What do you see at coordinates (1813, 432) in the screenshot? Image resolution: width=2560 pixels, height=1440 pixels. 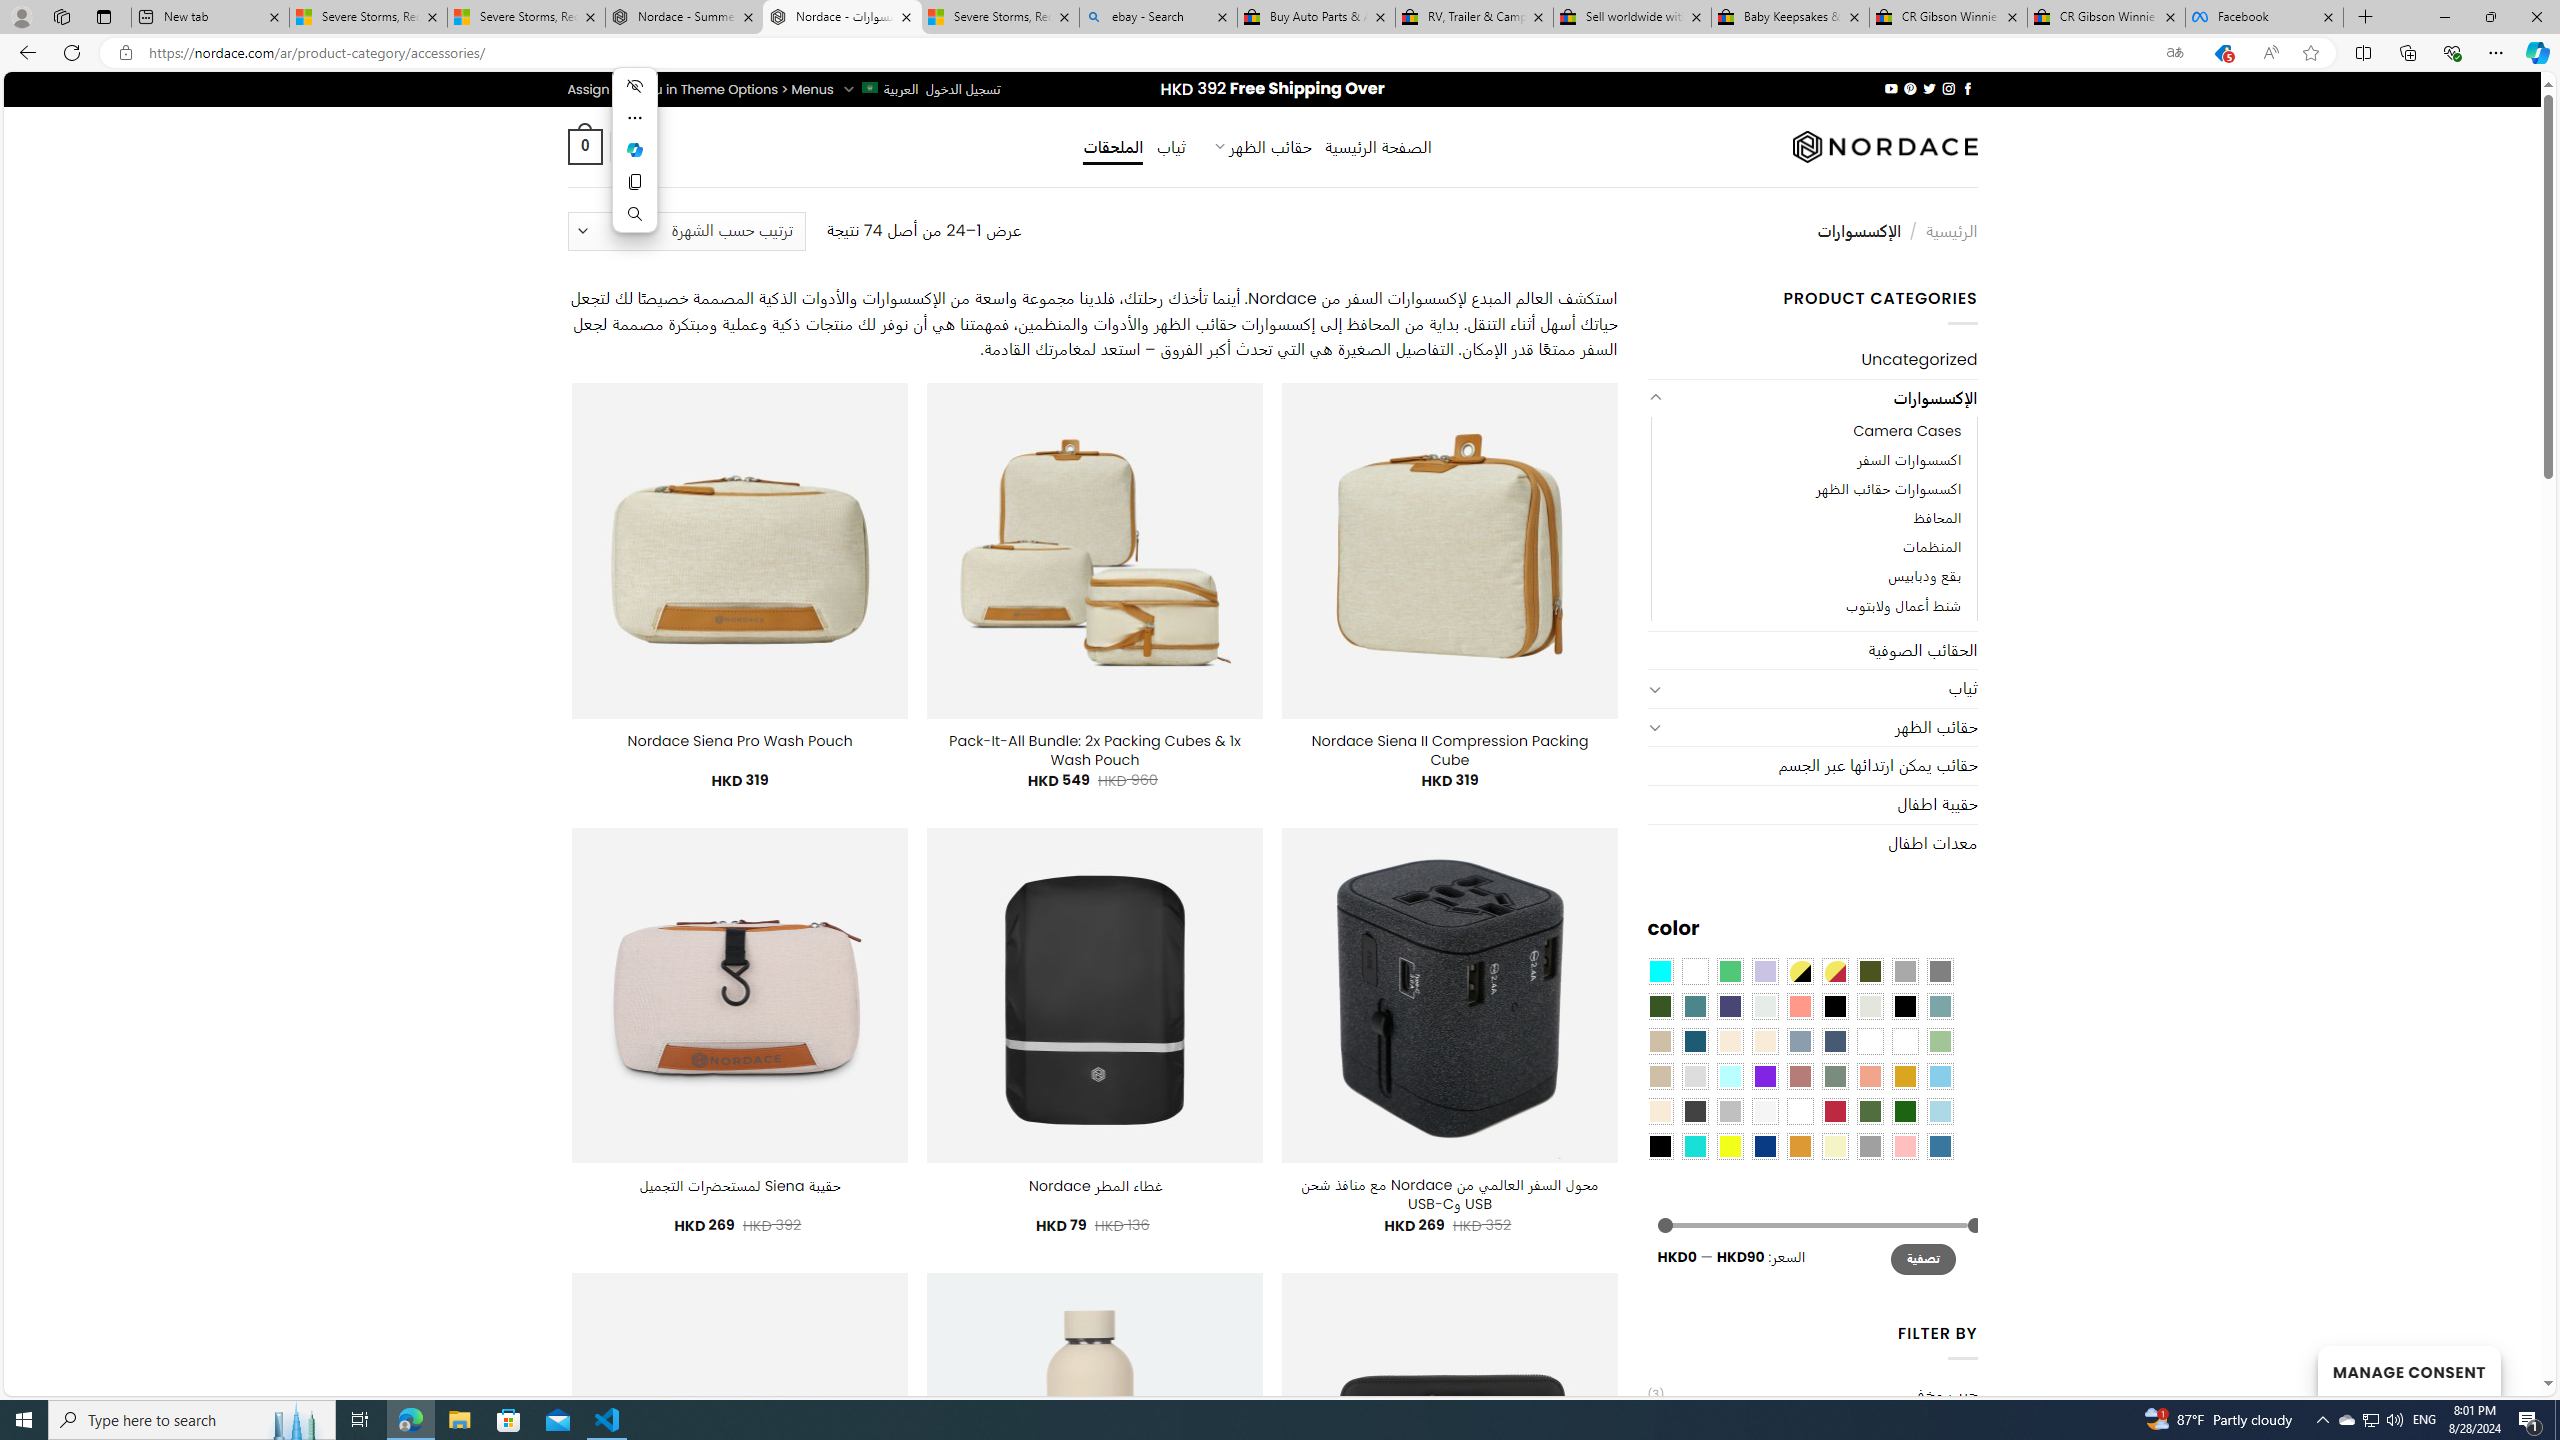 I see `Camera Cases` at bounding box center [1813, 432].